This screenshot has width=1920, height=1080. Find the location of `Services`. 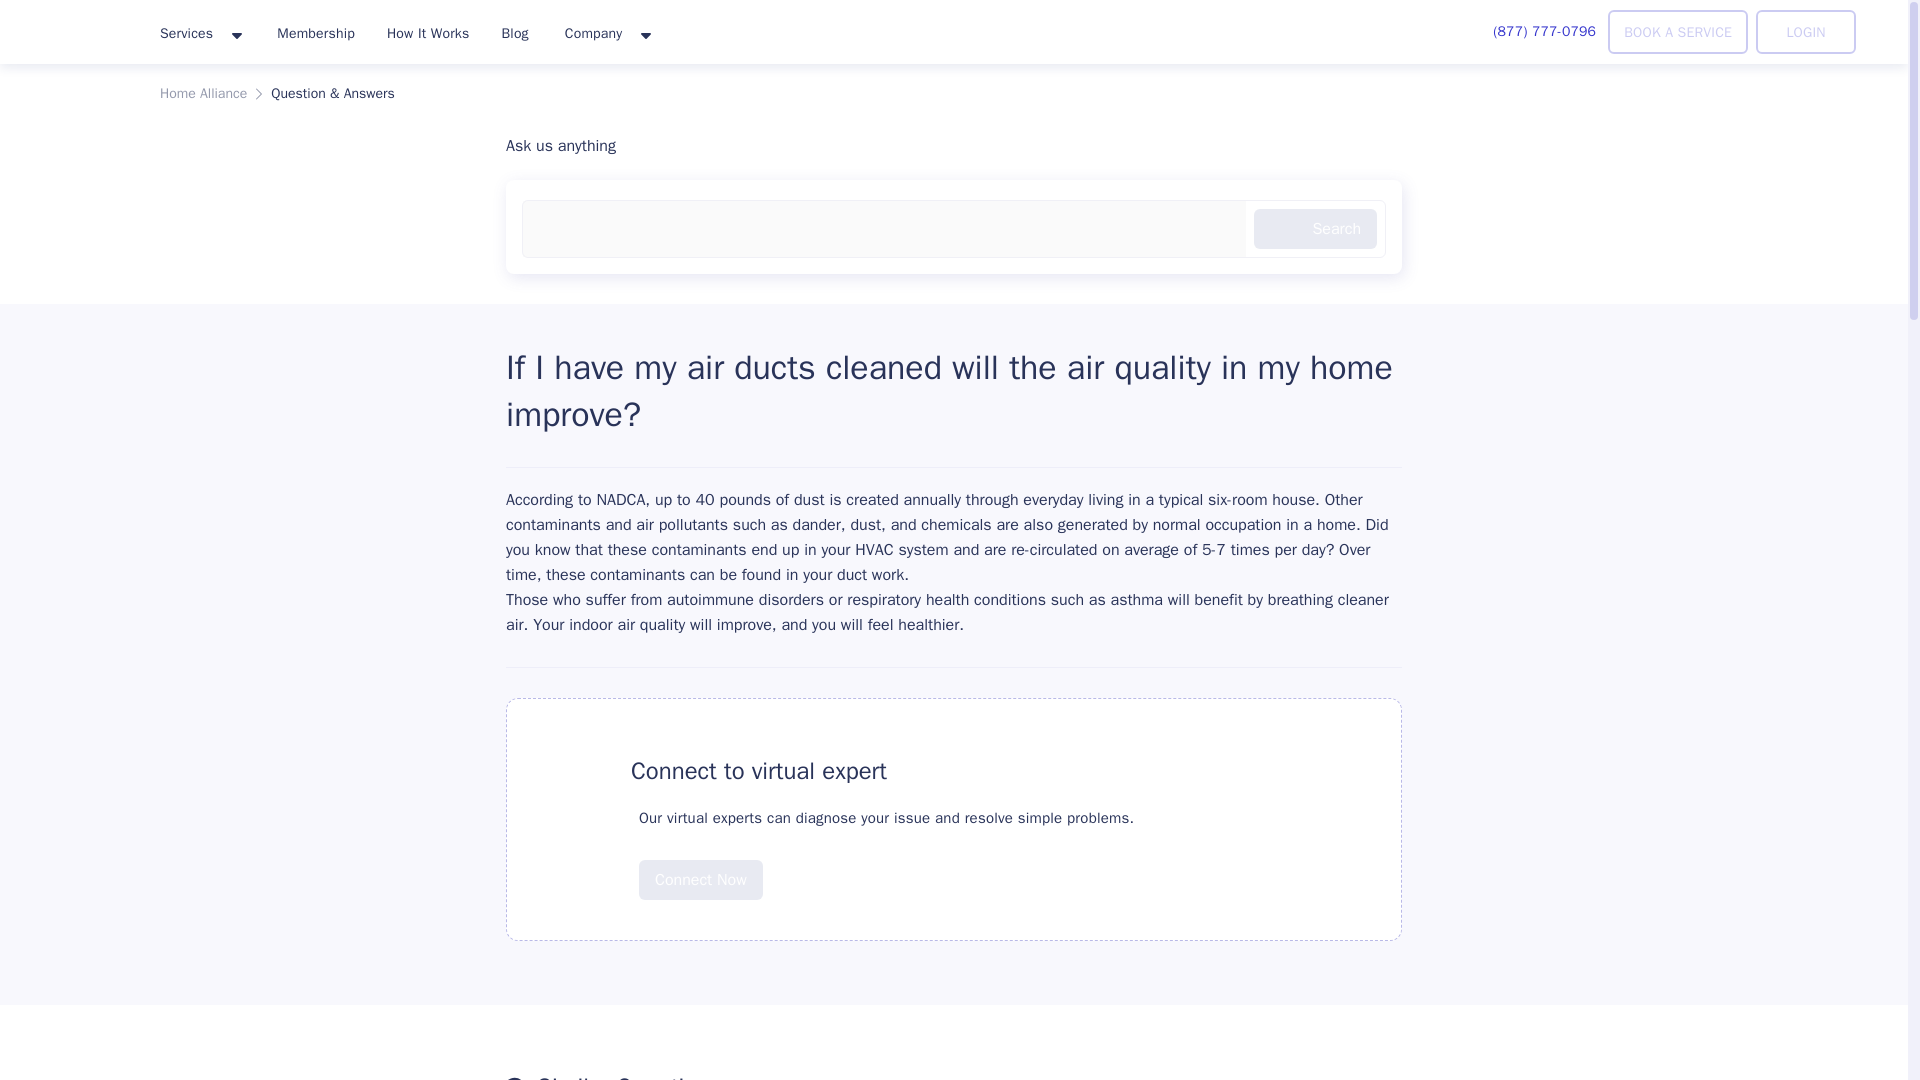

Services is located at coordinates (200, 34).